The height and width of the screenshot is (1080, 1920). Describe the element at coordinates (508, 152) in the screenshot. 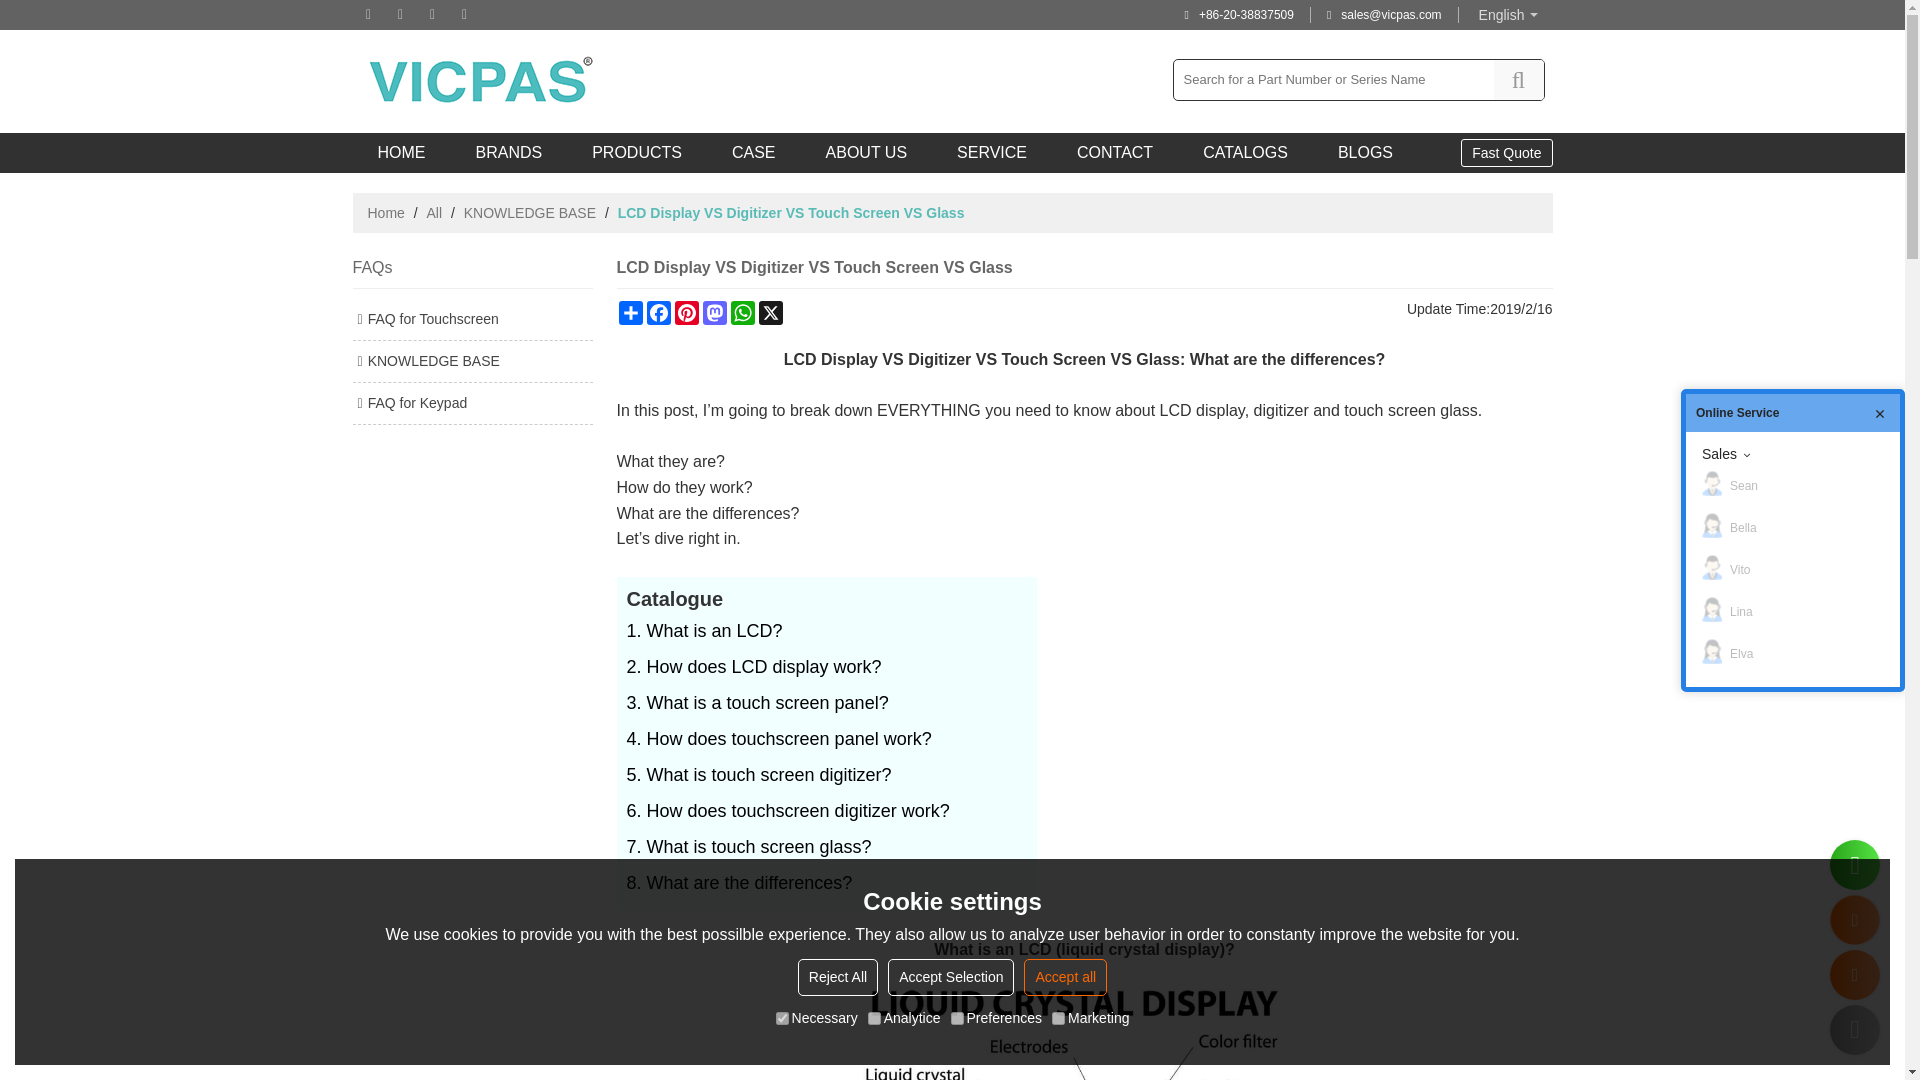

I see `Brands` at that location.